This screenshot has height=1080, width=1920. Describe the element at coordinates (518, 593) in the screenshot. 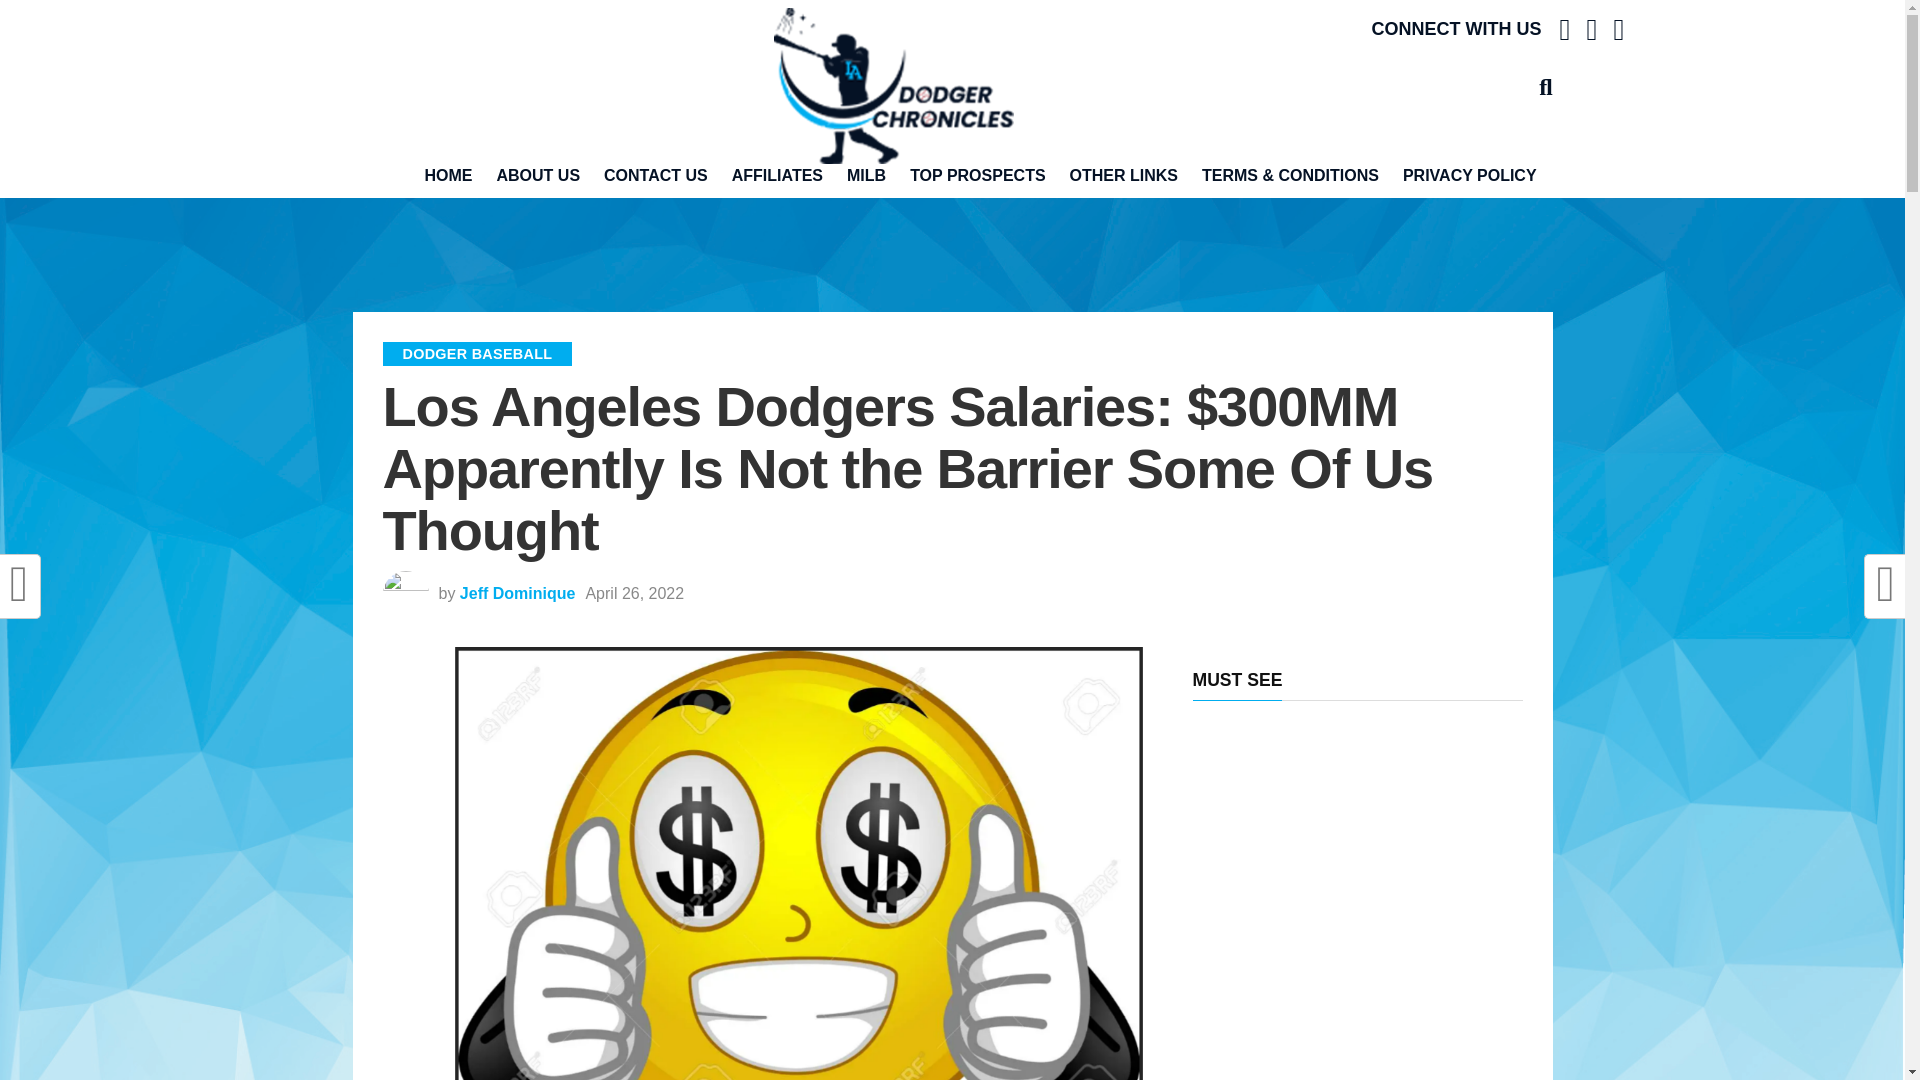

I see `Posts by Jeff Dominique` at that location.